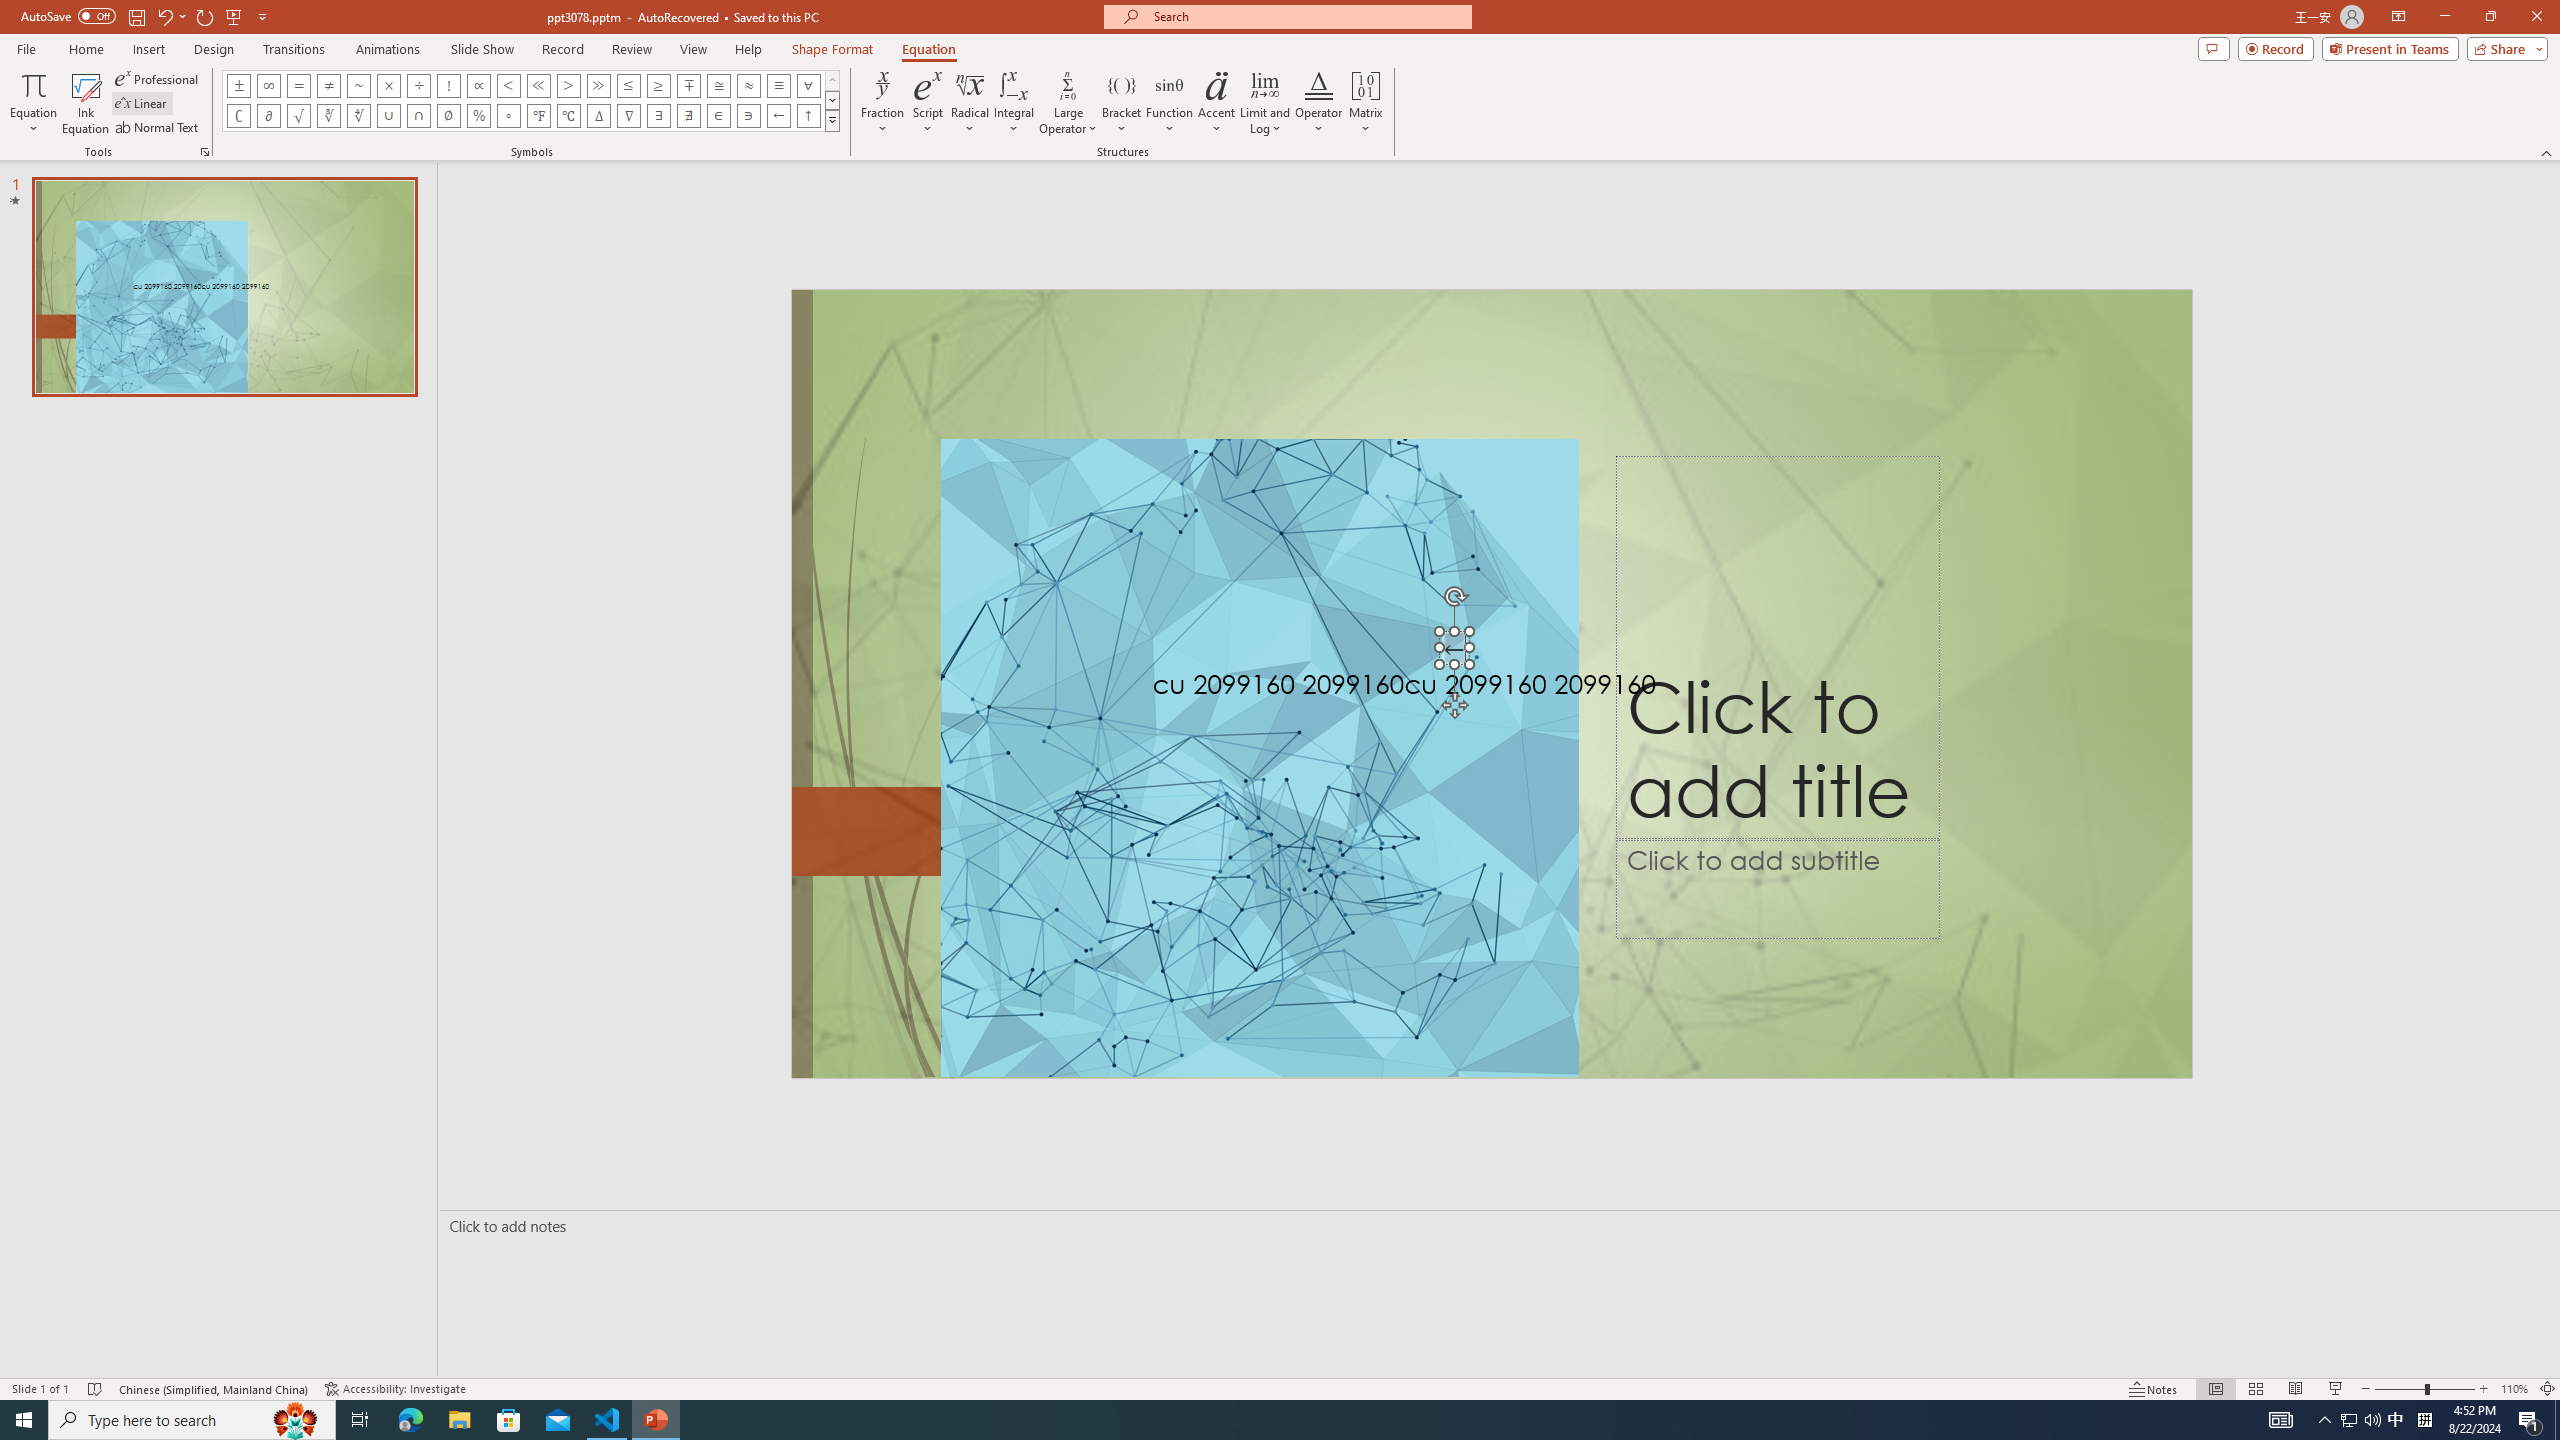  I want to click on Equation Symbols, so click(832, 120).